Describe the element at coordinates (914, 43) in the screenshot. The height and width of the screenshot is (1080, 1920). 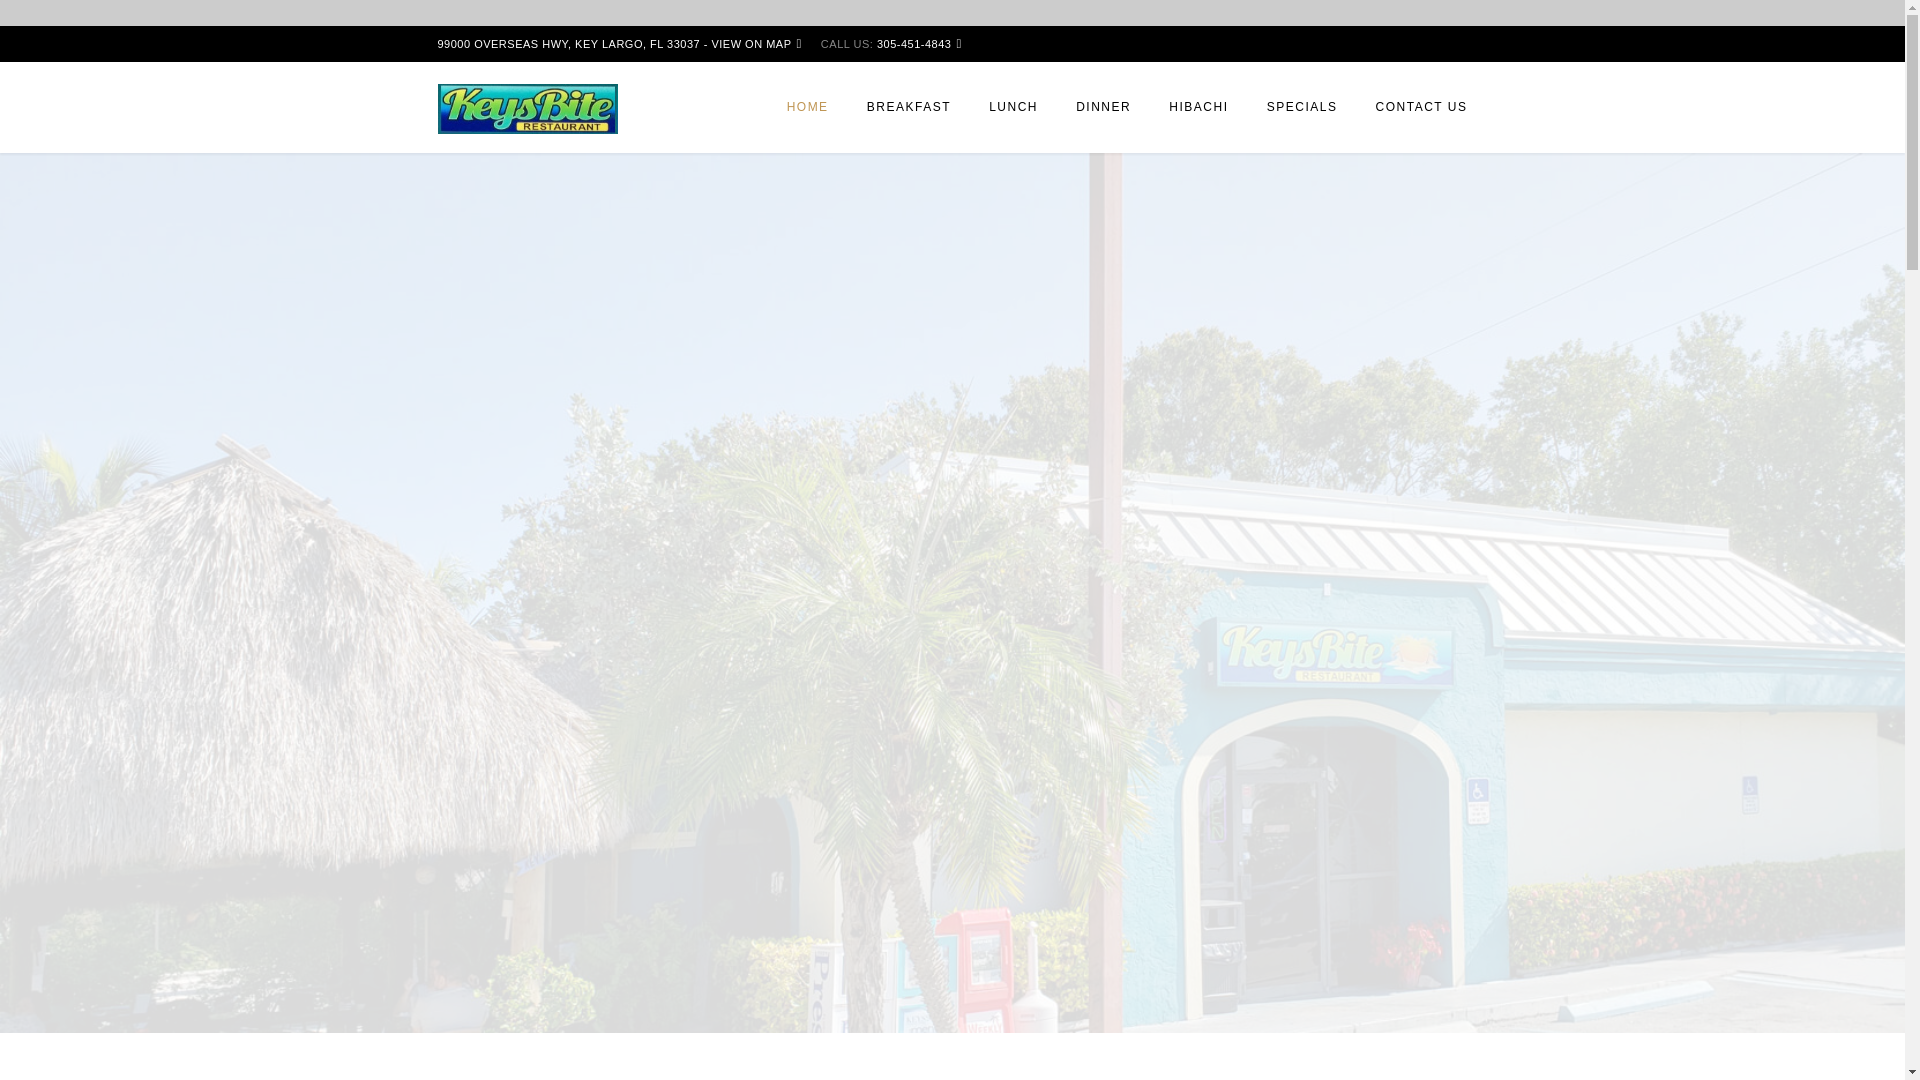
I see `305-451-4843` at that location.